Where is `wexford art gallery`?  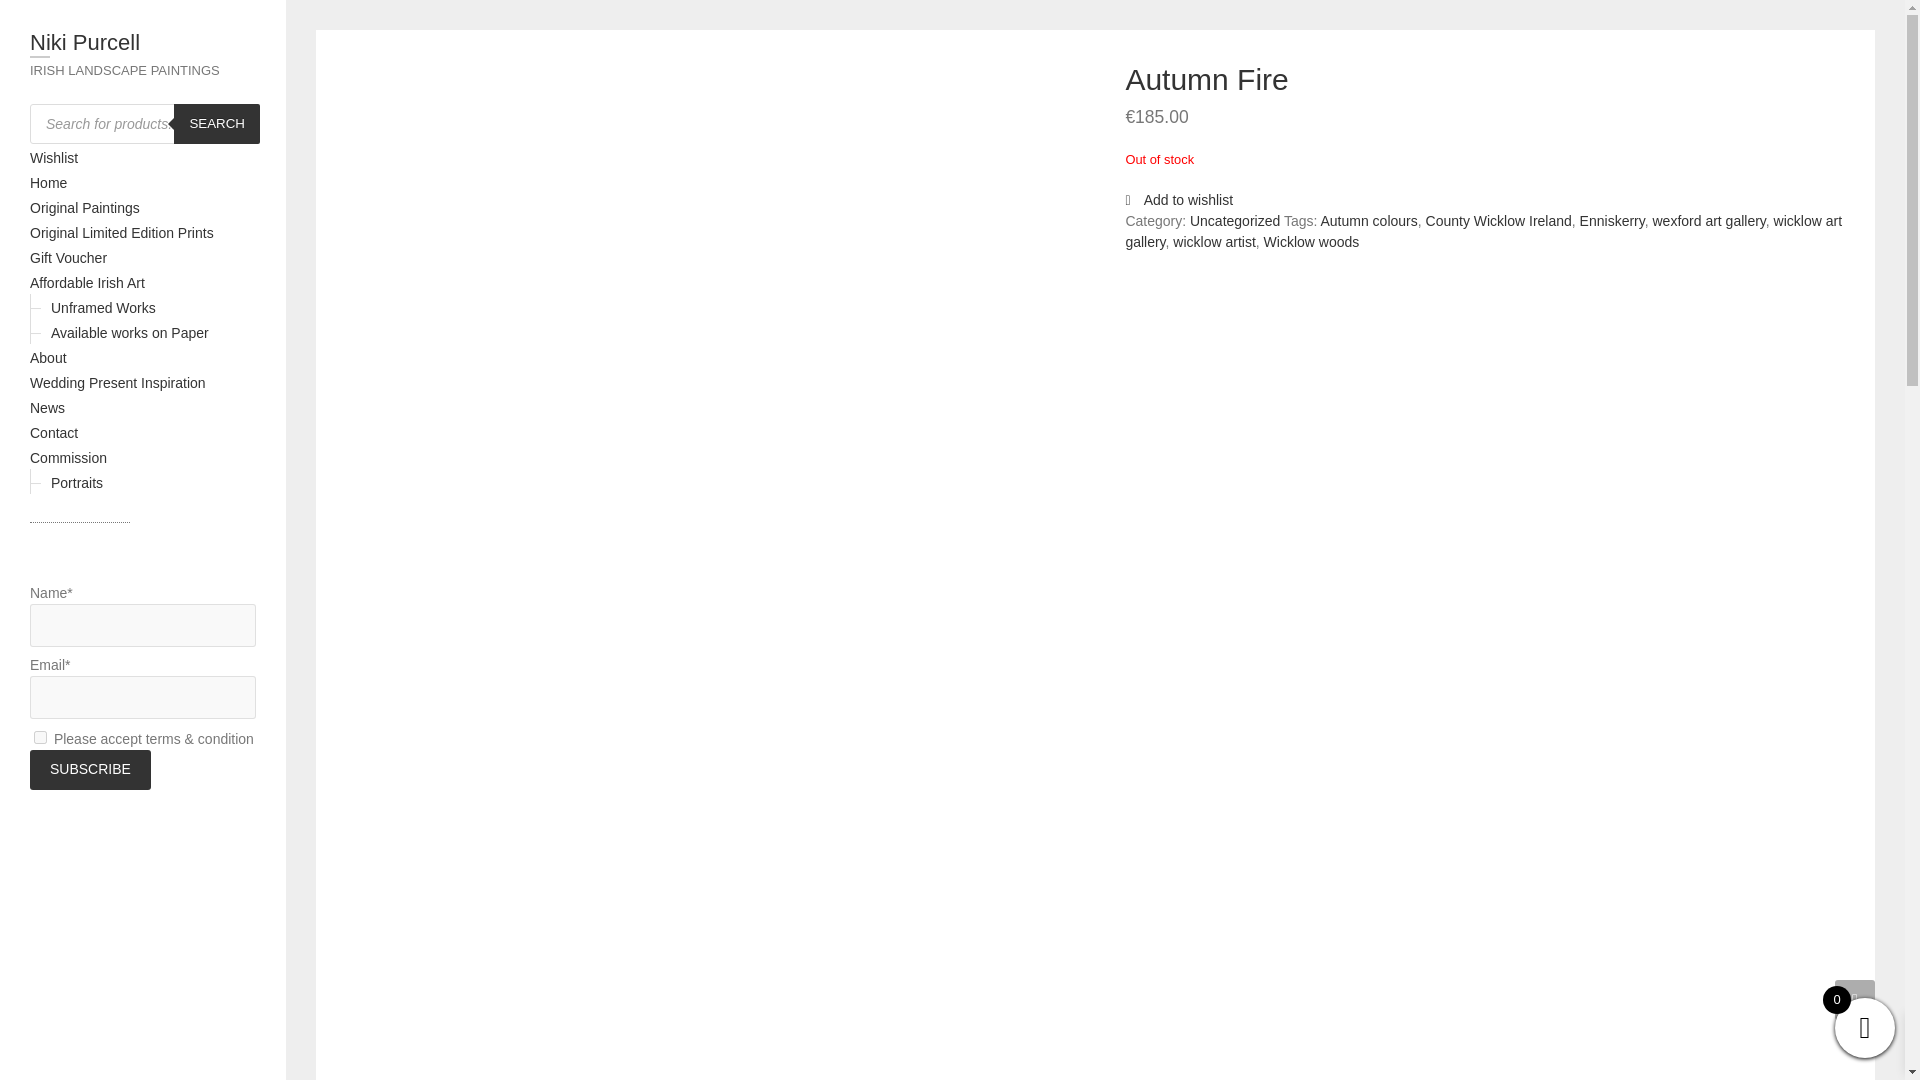 wexford art gallery is located at coordinates (1708, 220).